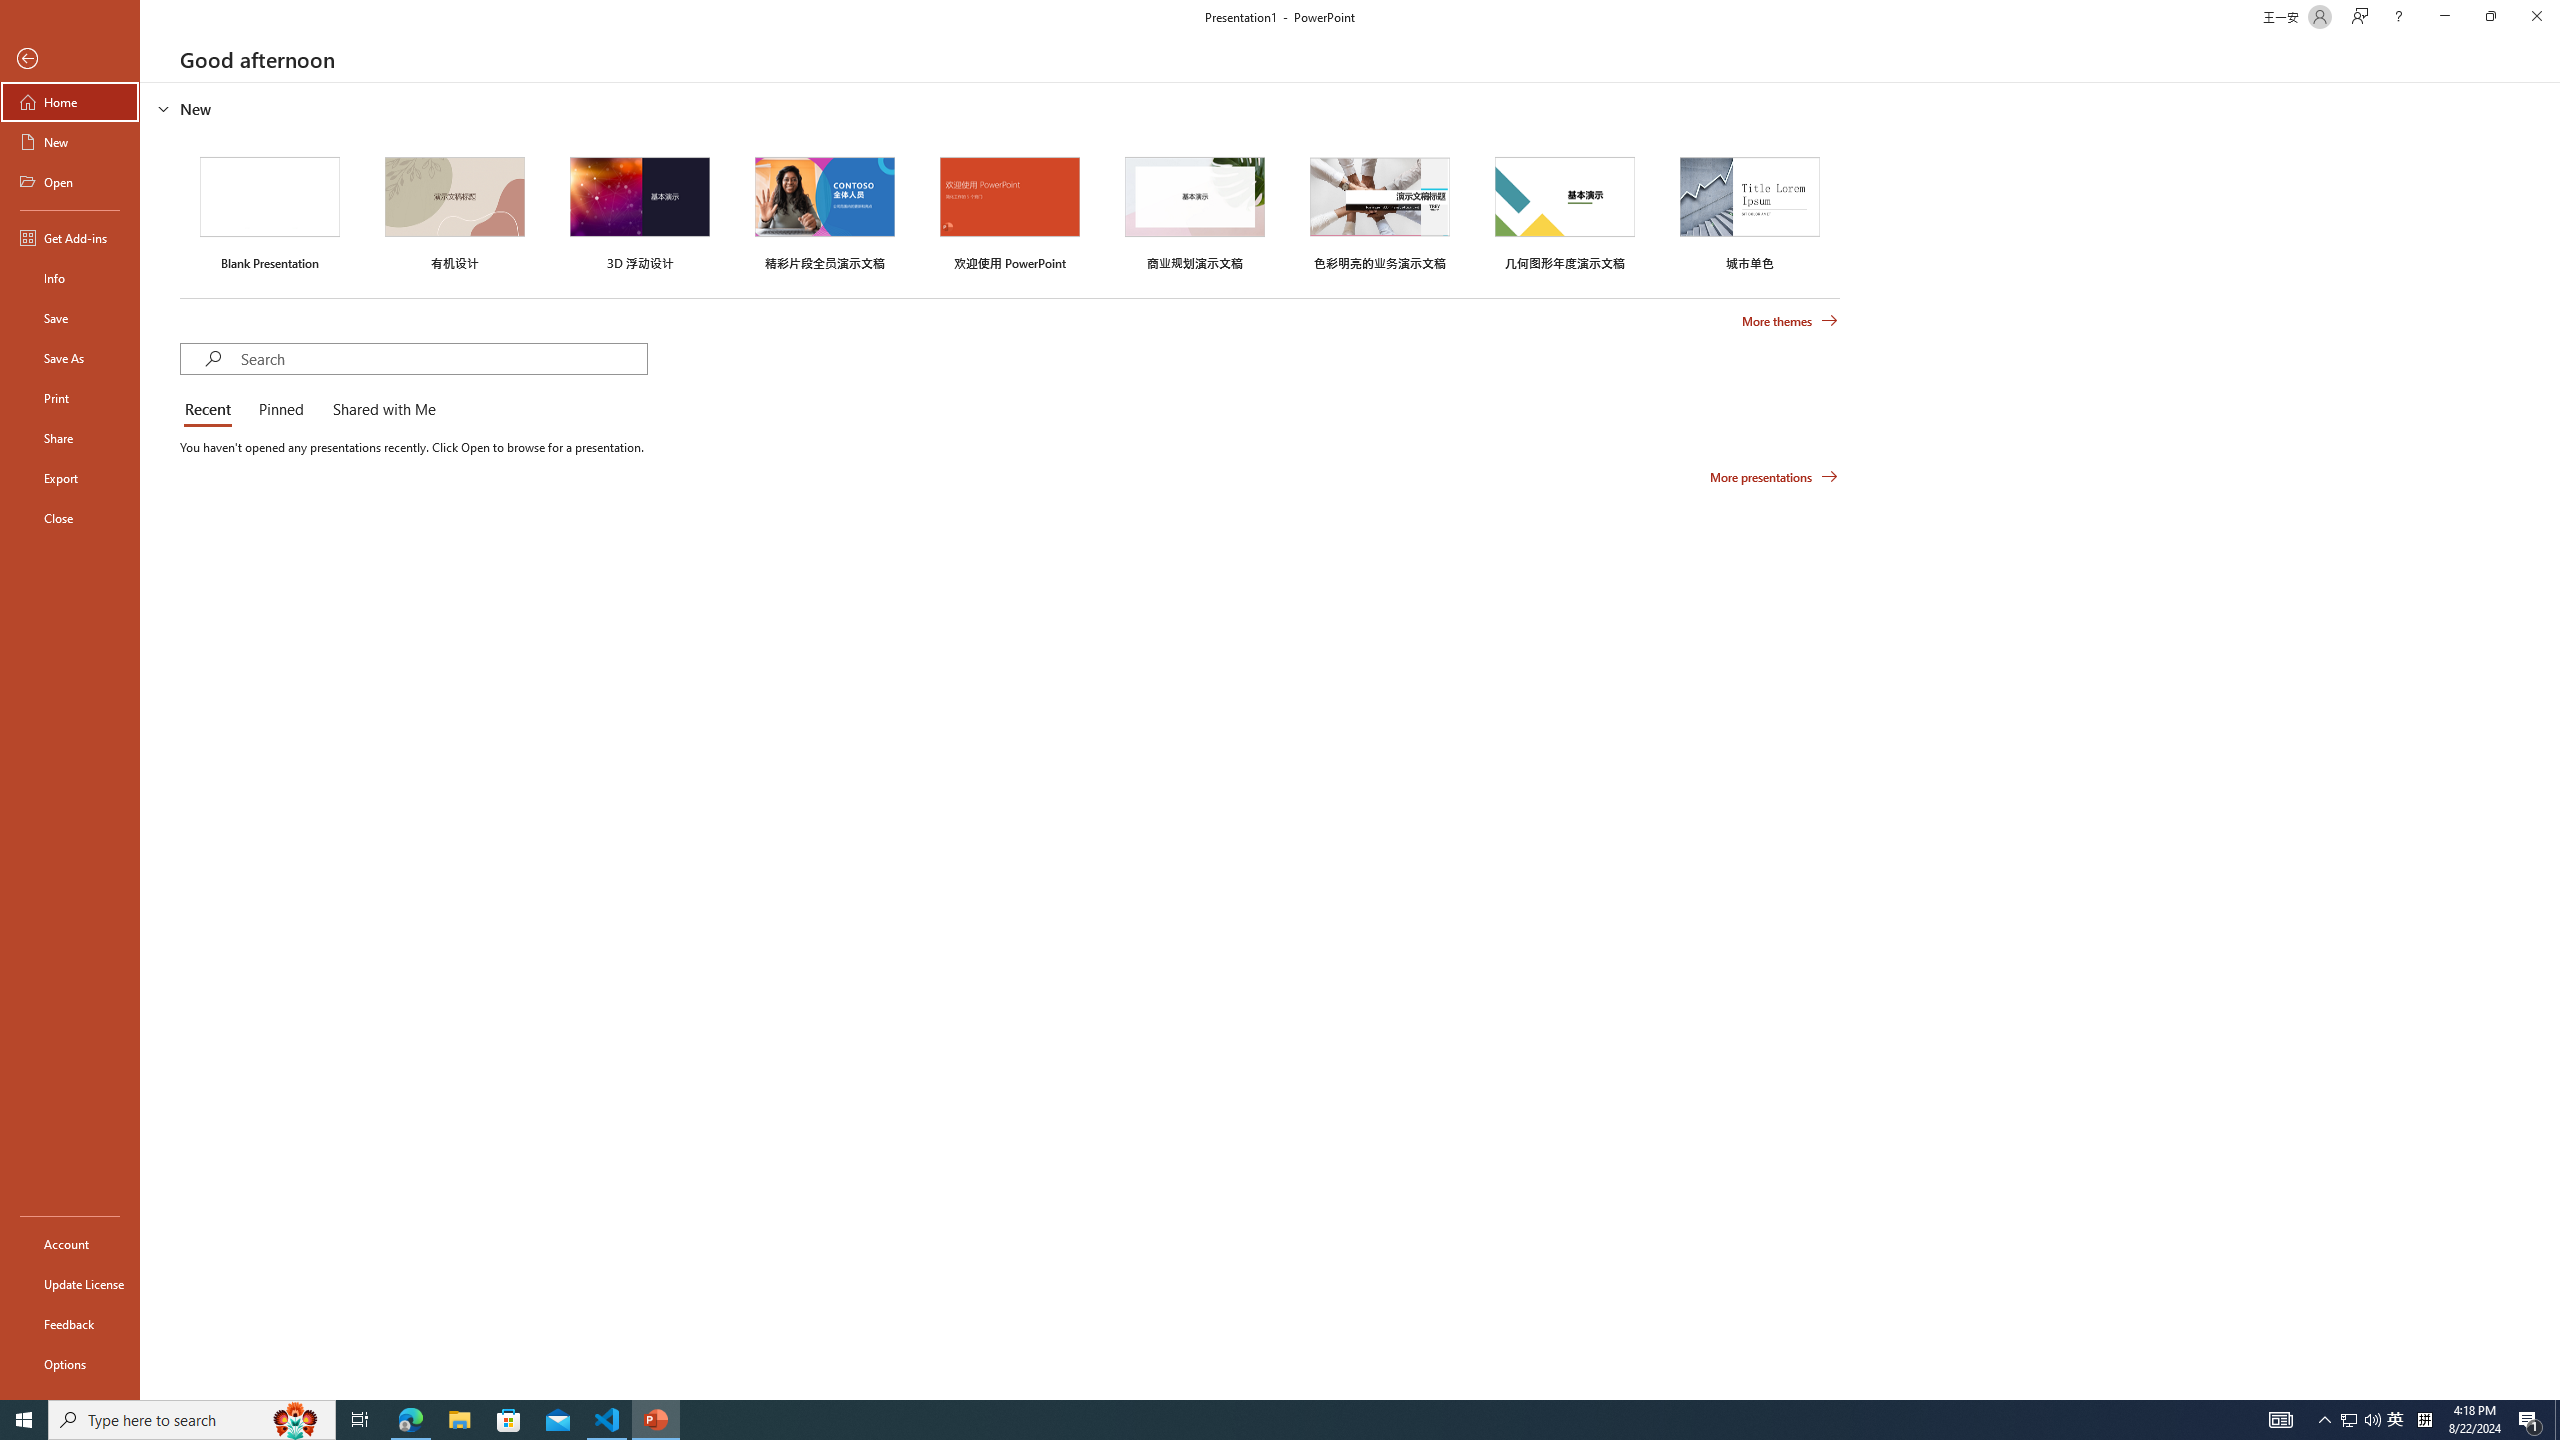 Image resolution: width=2560 pixels, height=1440 pixels. What do you see at coordinates (70, 1363) in the screenshot?
I see `Options` at bounding box center [70, 1363].